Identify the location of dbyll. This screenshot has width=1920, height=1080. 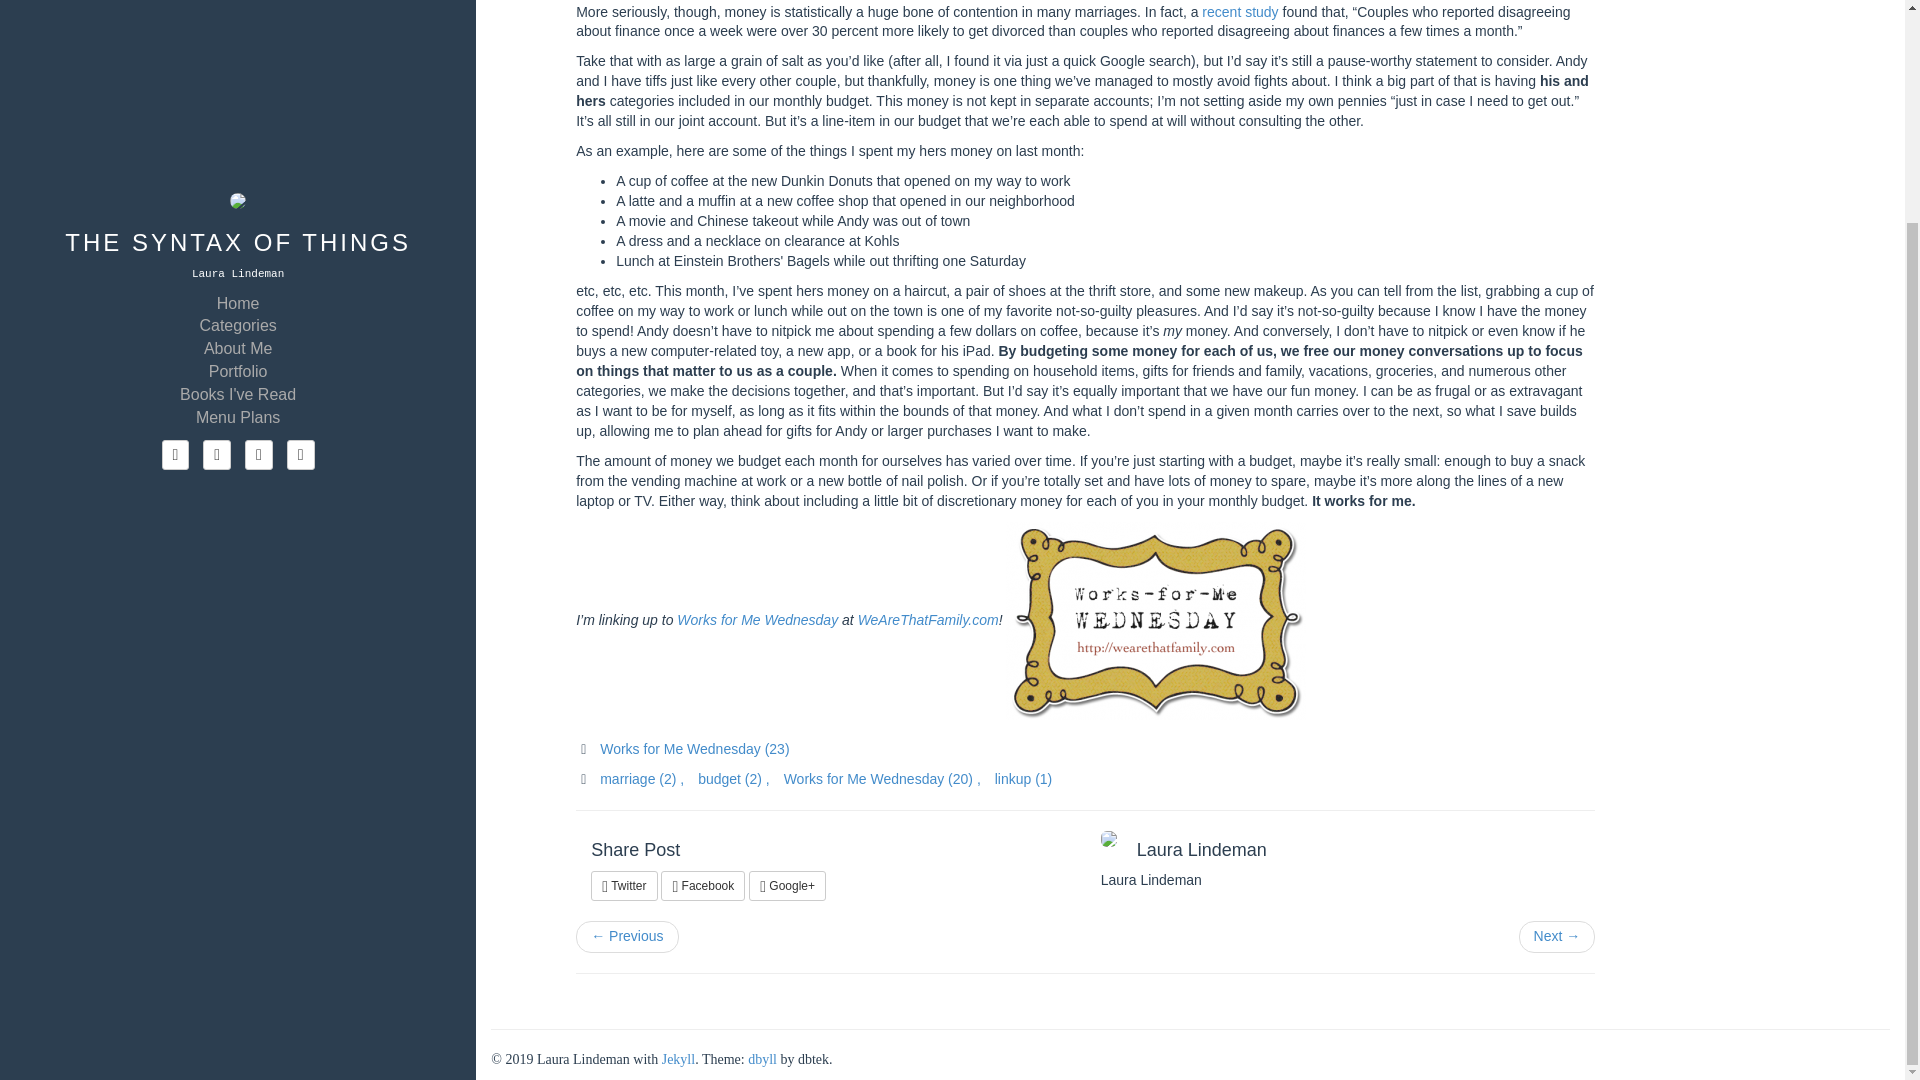
(762, 1059).